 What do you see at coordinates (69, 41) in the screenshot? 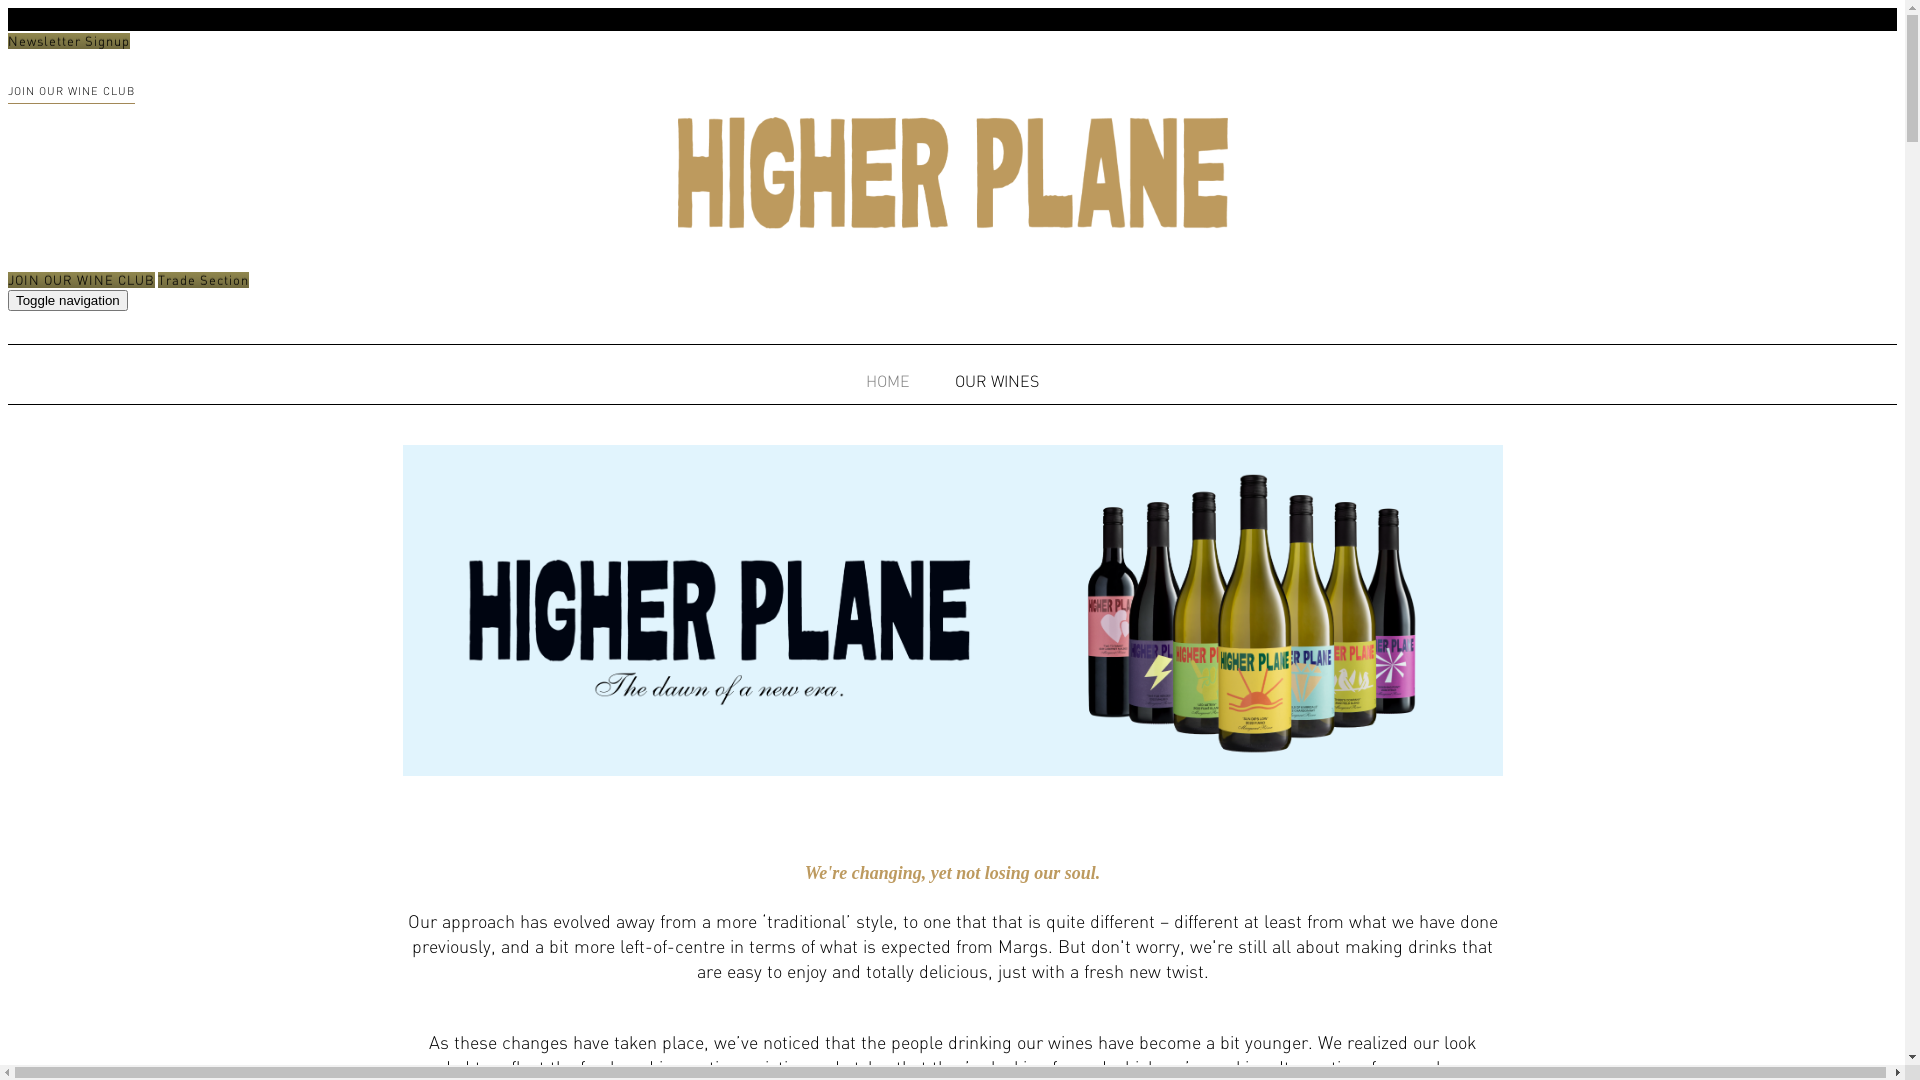
I see `Newsletter Signup` at bounding box center [69, 41].